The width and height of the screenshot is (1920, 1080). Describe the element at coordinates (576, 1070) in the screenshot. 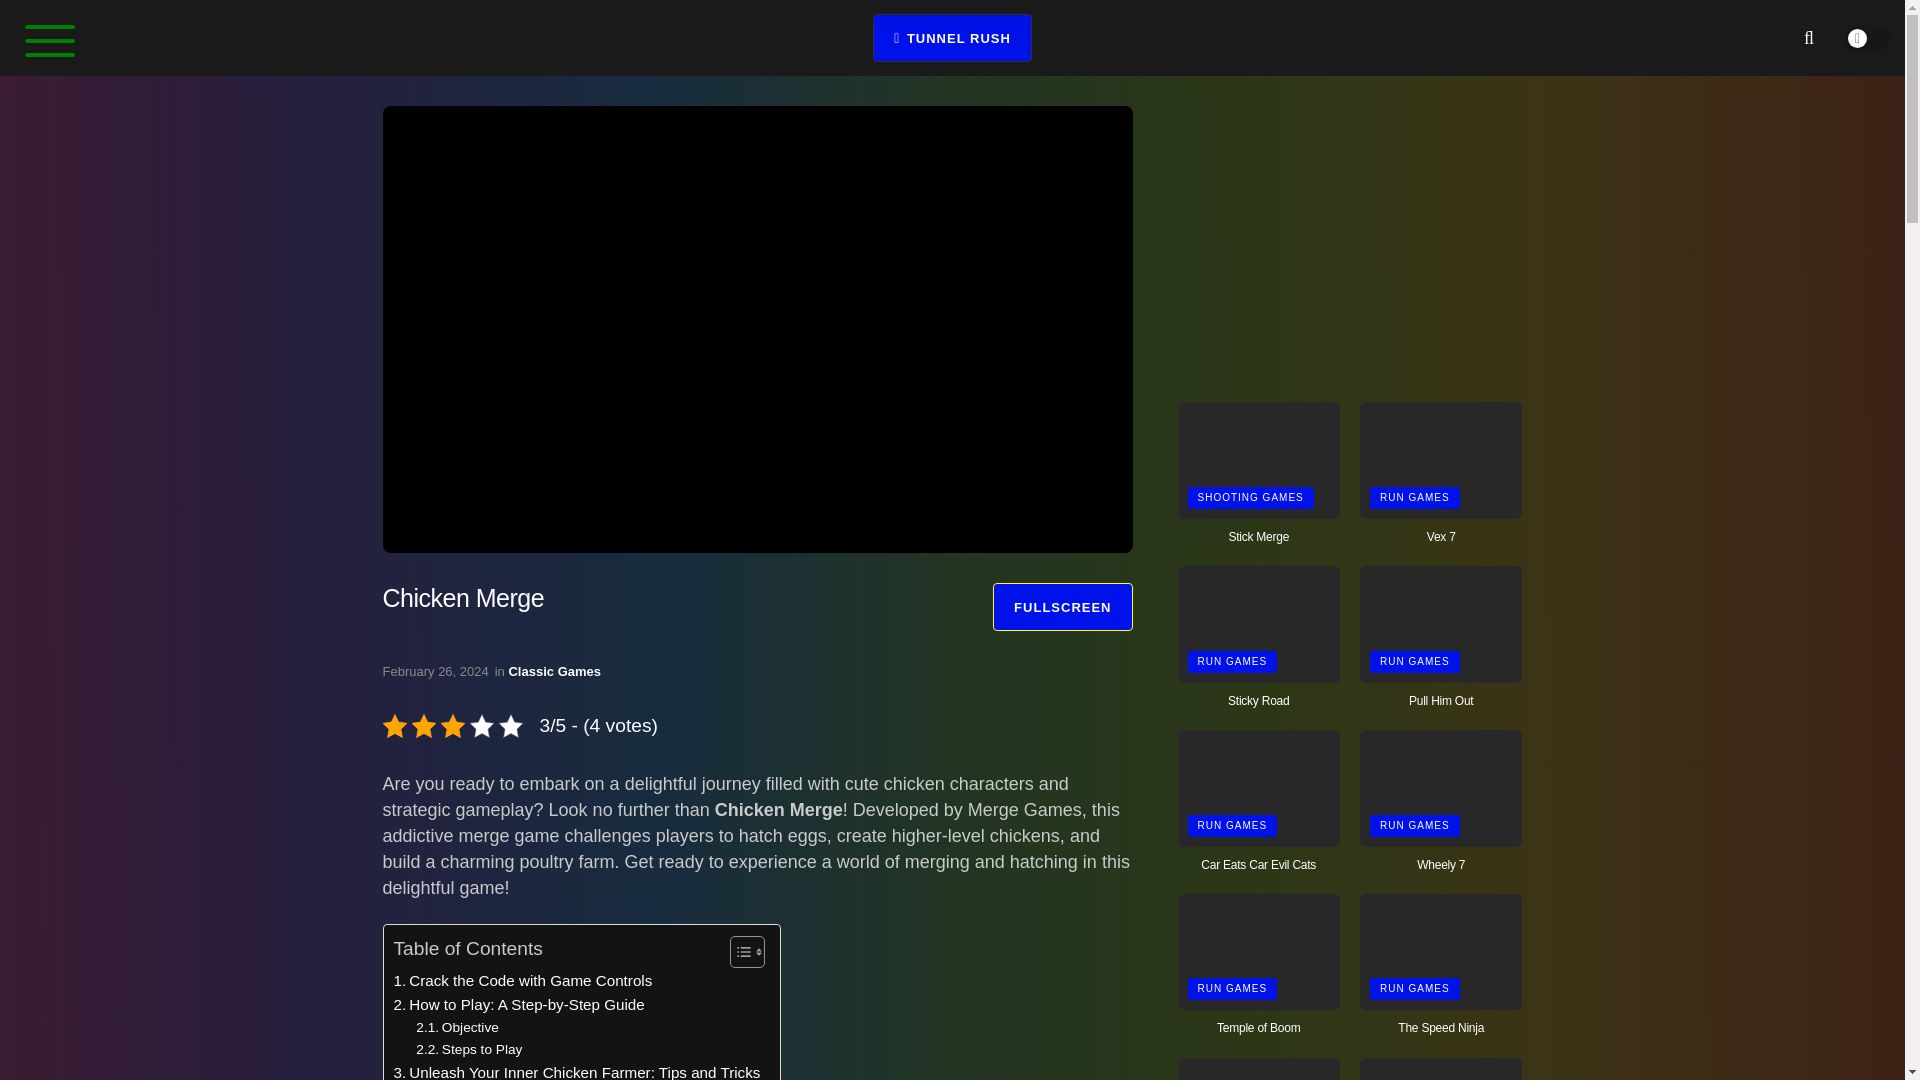

I see `Unleash Your Inner Chicken Farmer: Tips and Tricks` at that location.